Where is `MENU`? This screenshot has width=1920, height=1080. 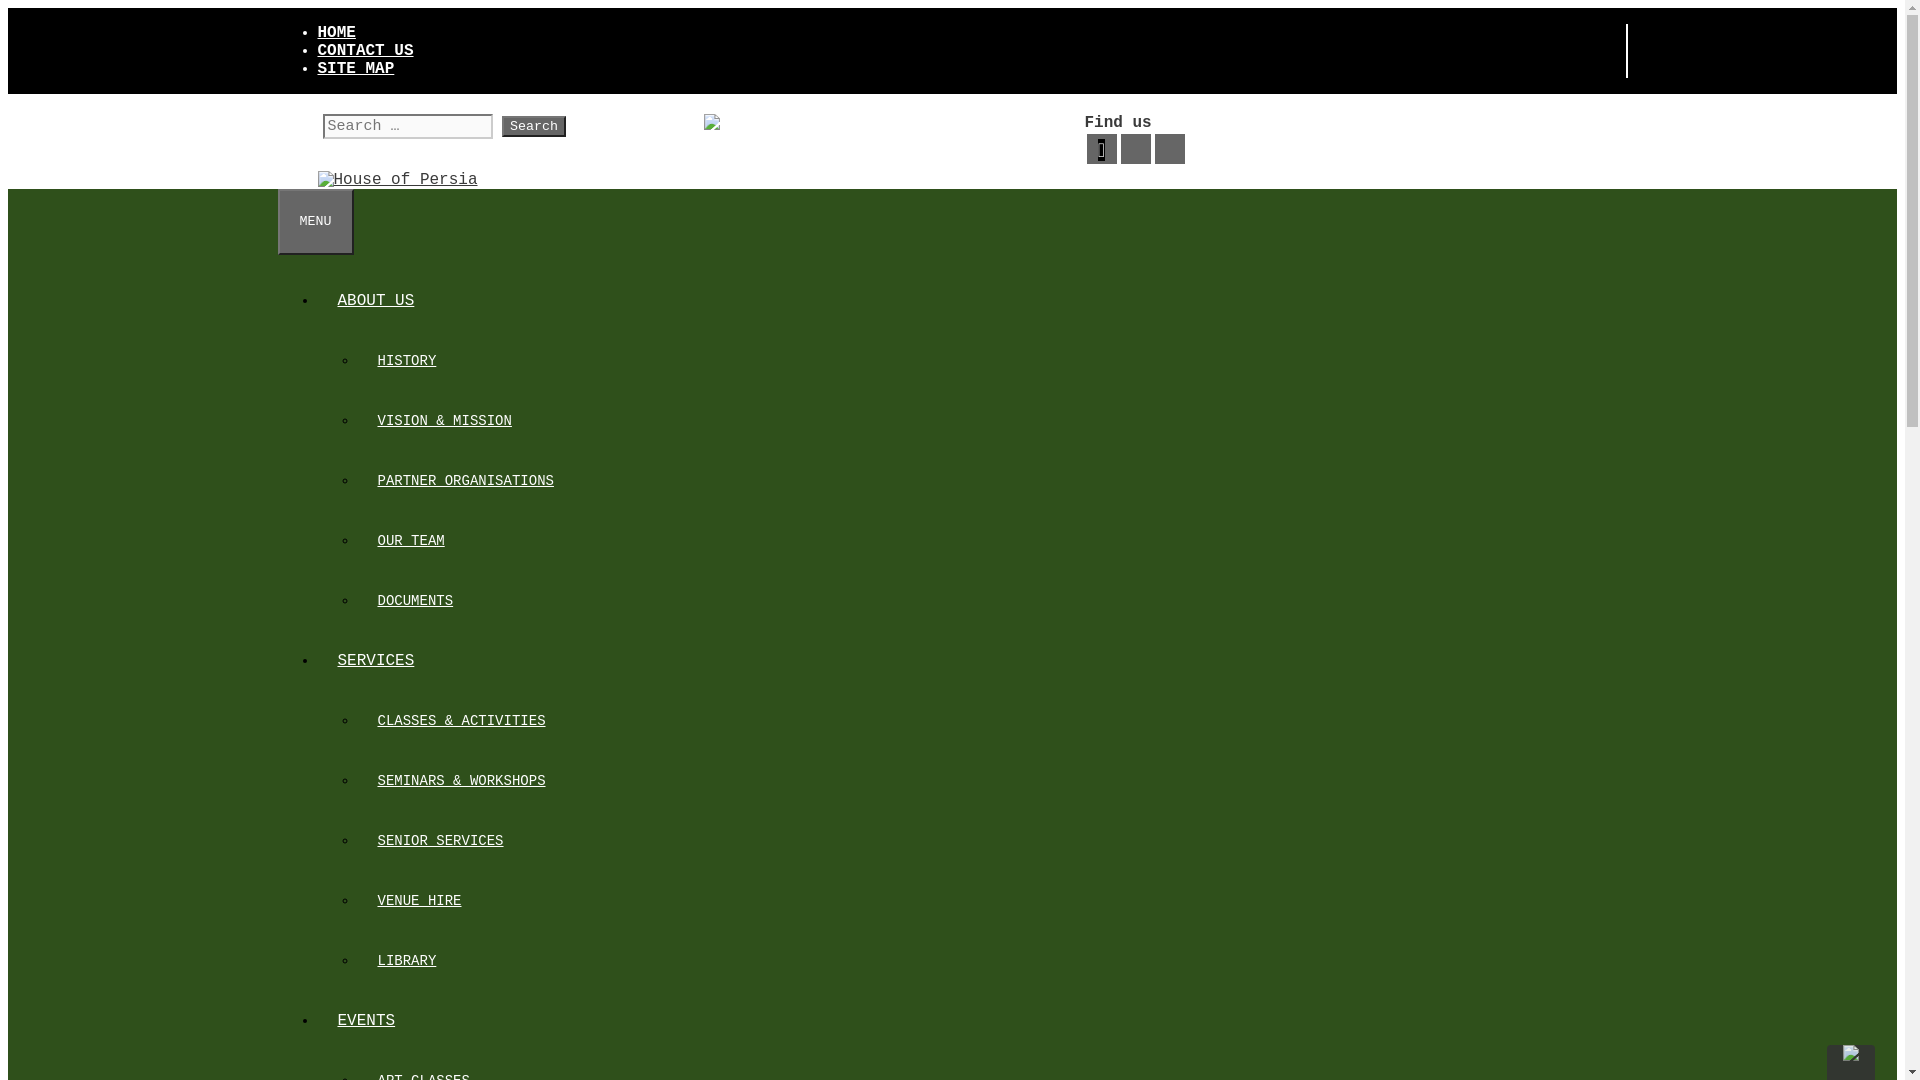
MENU is located at coordinates (316, 222).